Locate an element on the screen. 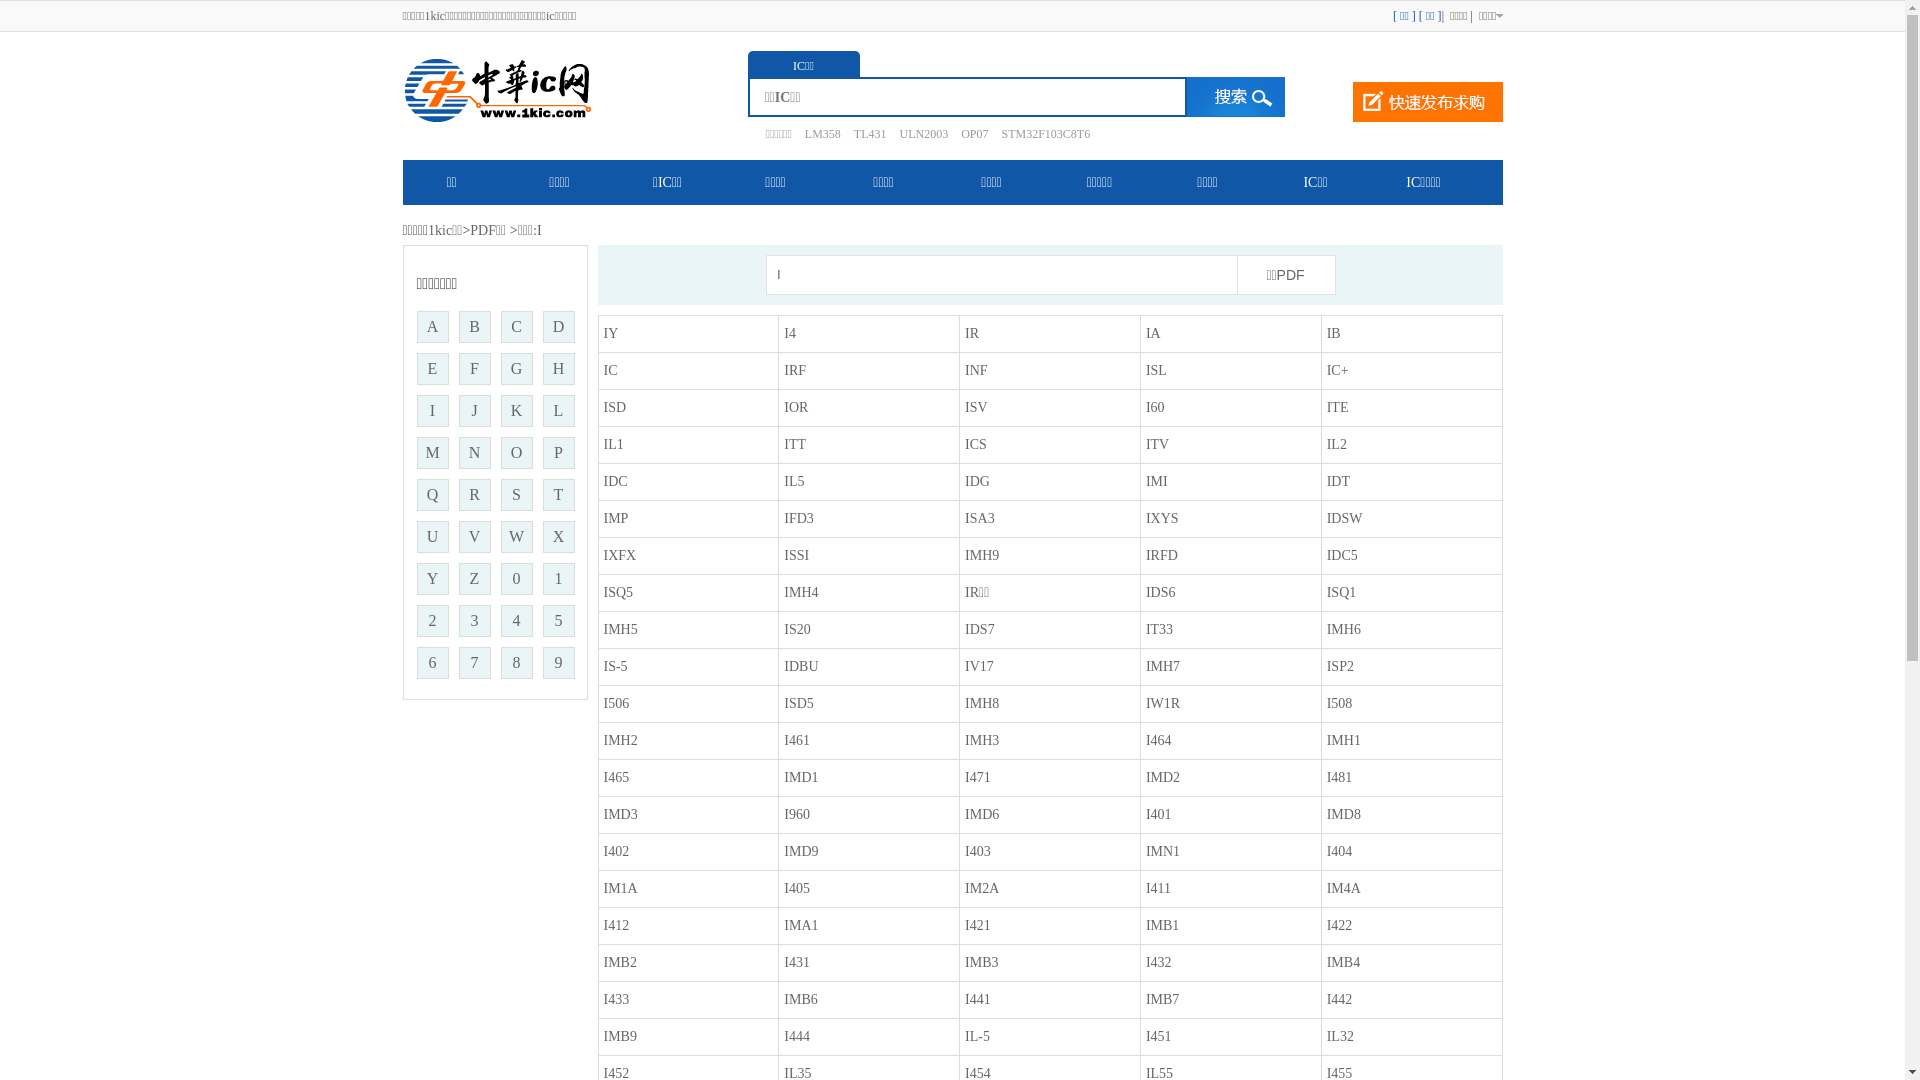  E is located at coordinates (432, 368).